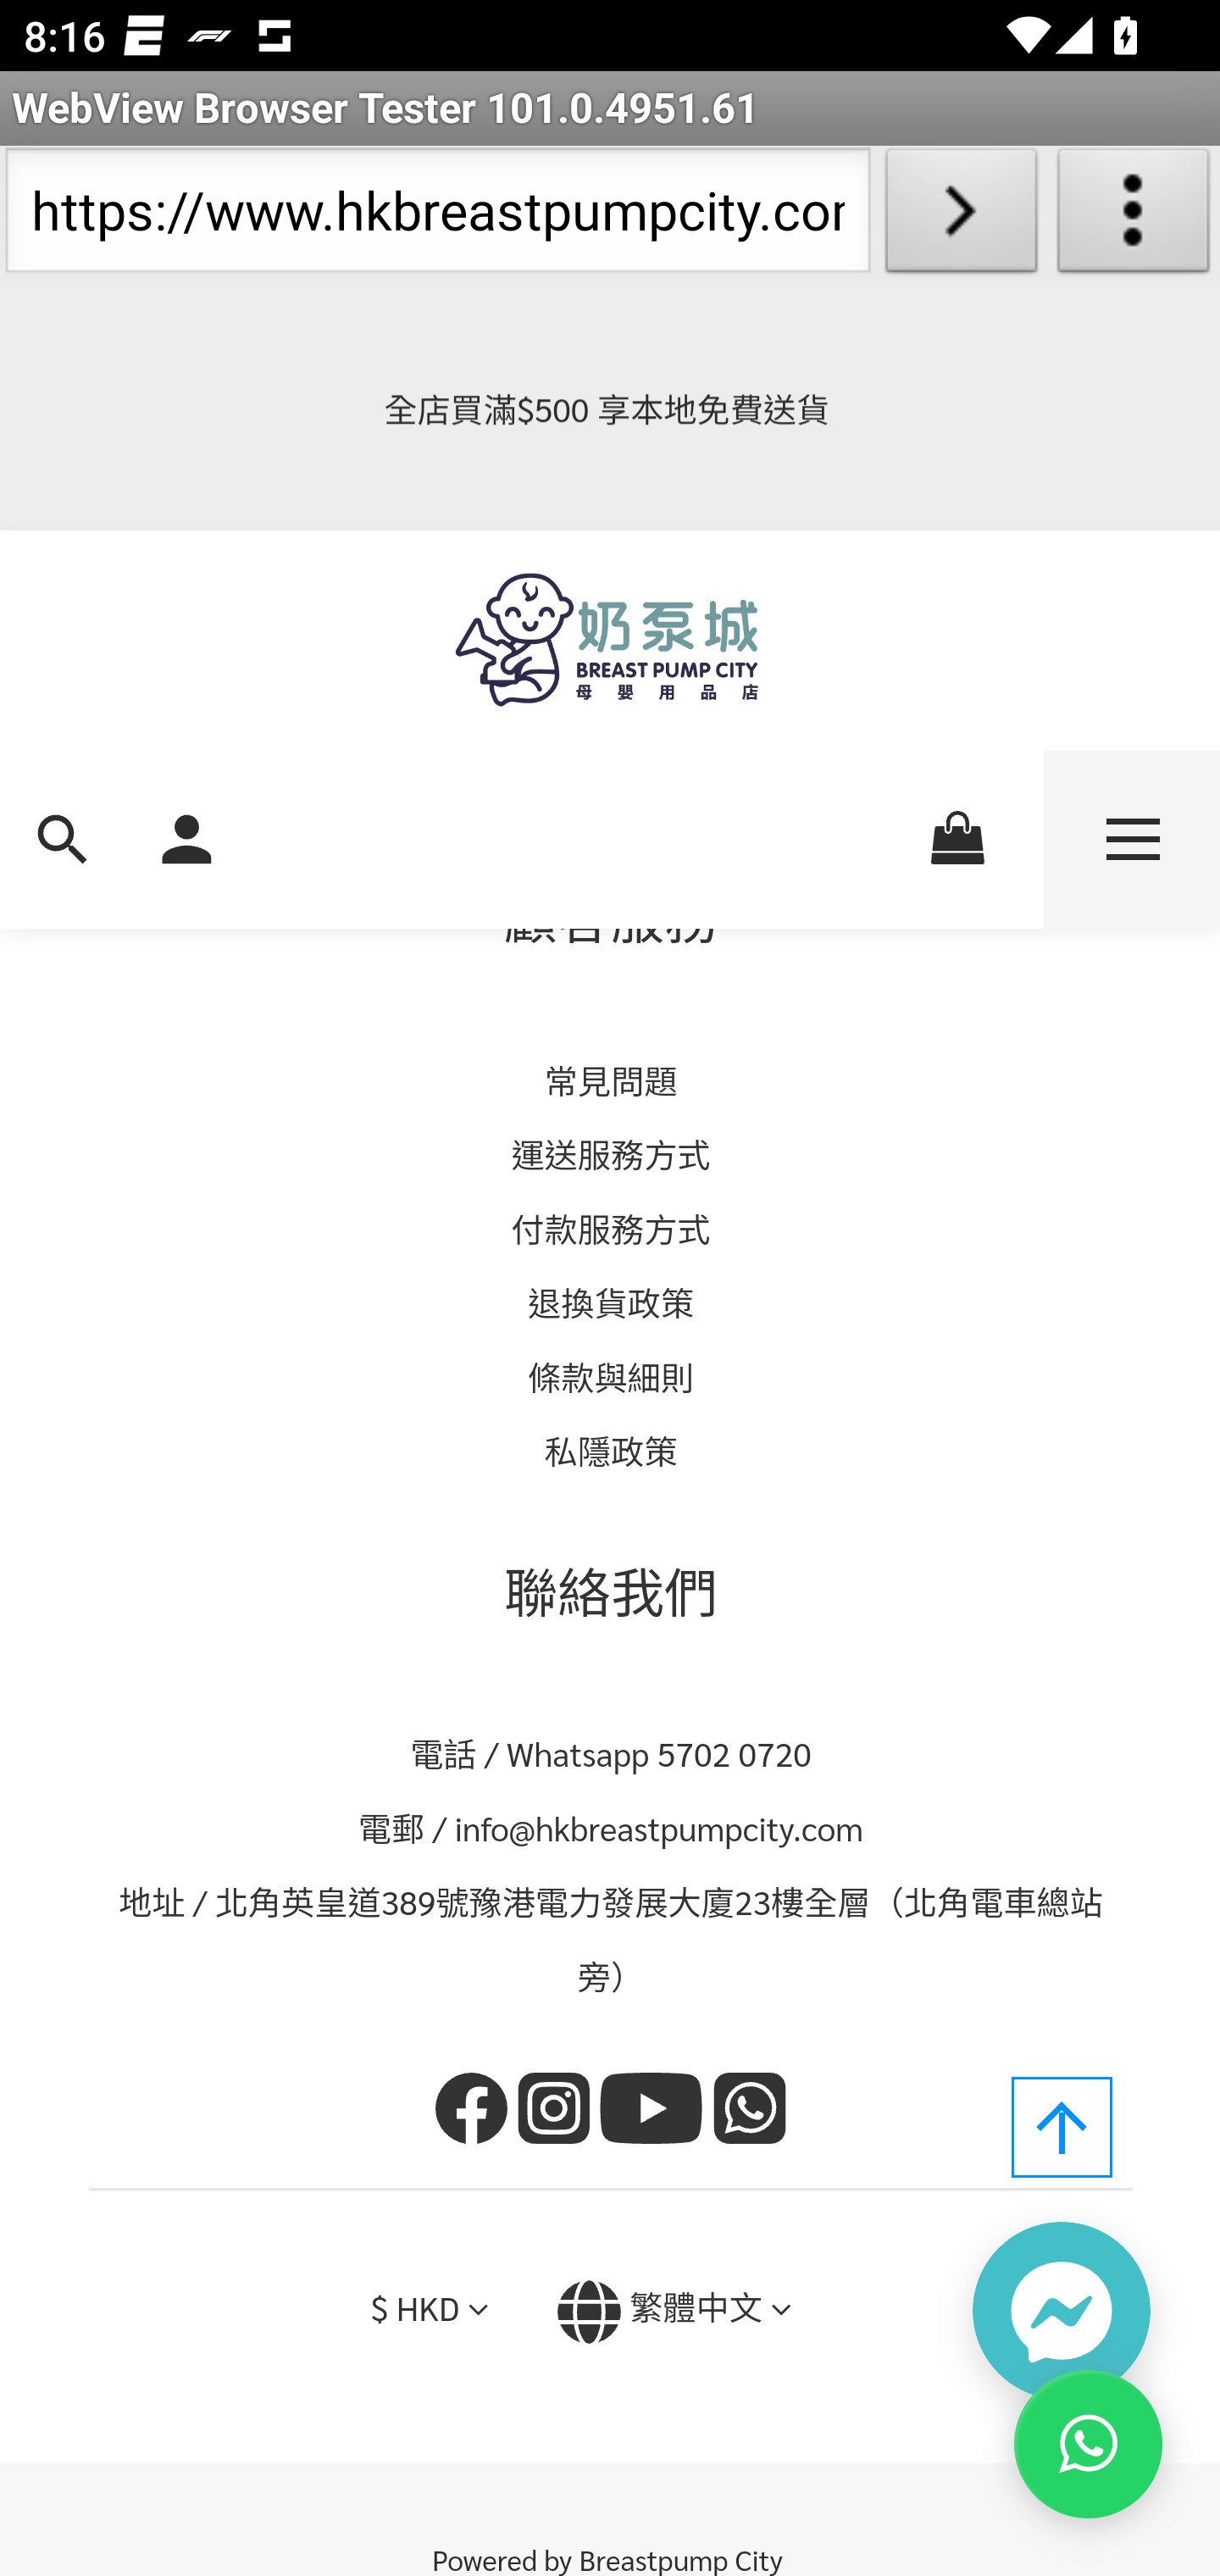  What do you see at coordinates (612, 1827) in the screenshot?
I see `電郵 / info@hkbreastpumpcity.com` at bounding box center [612, 1827].